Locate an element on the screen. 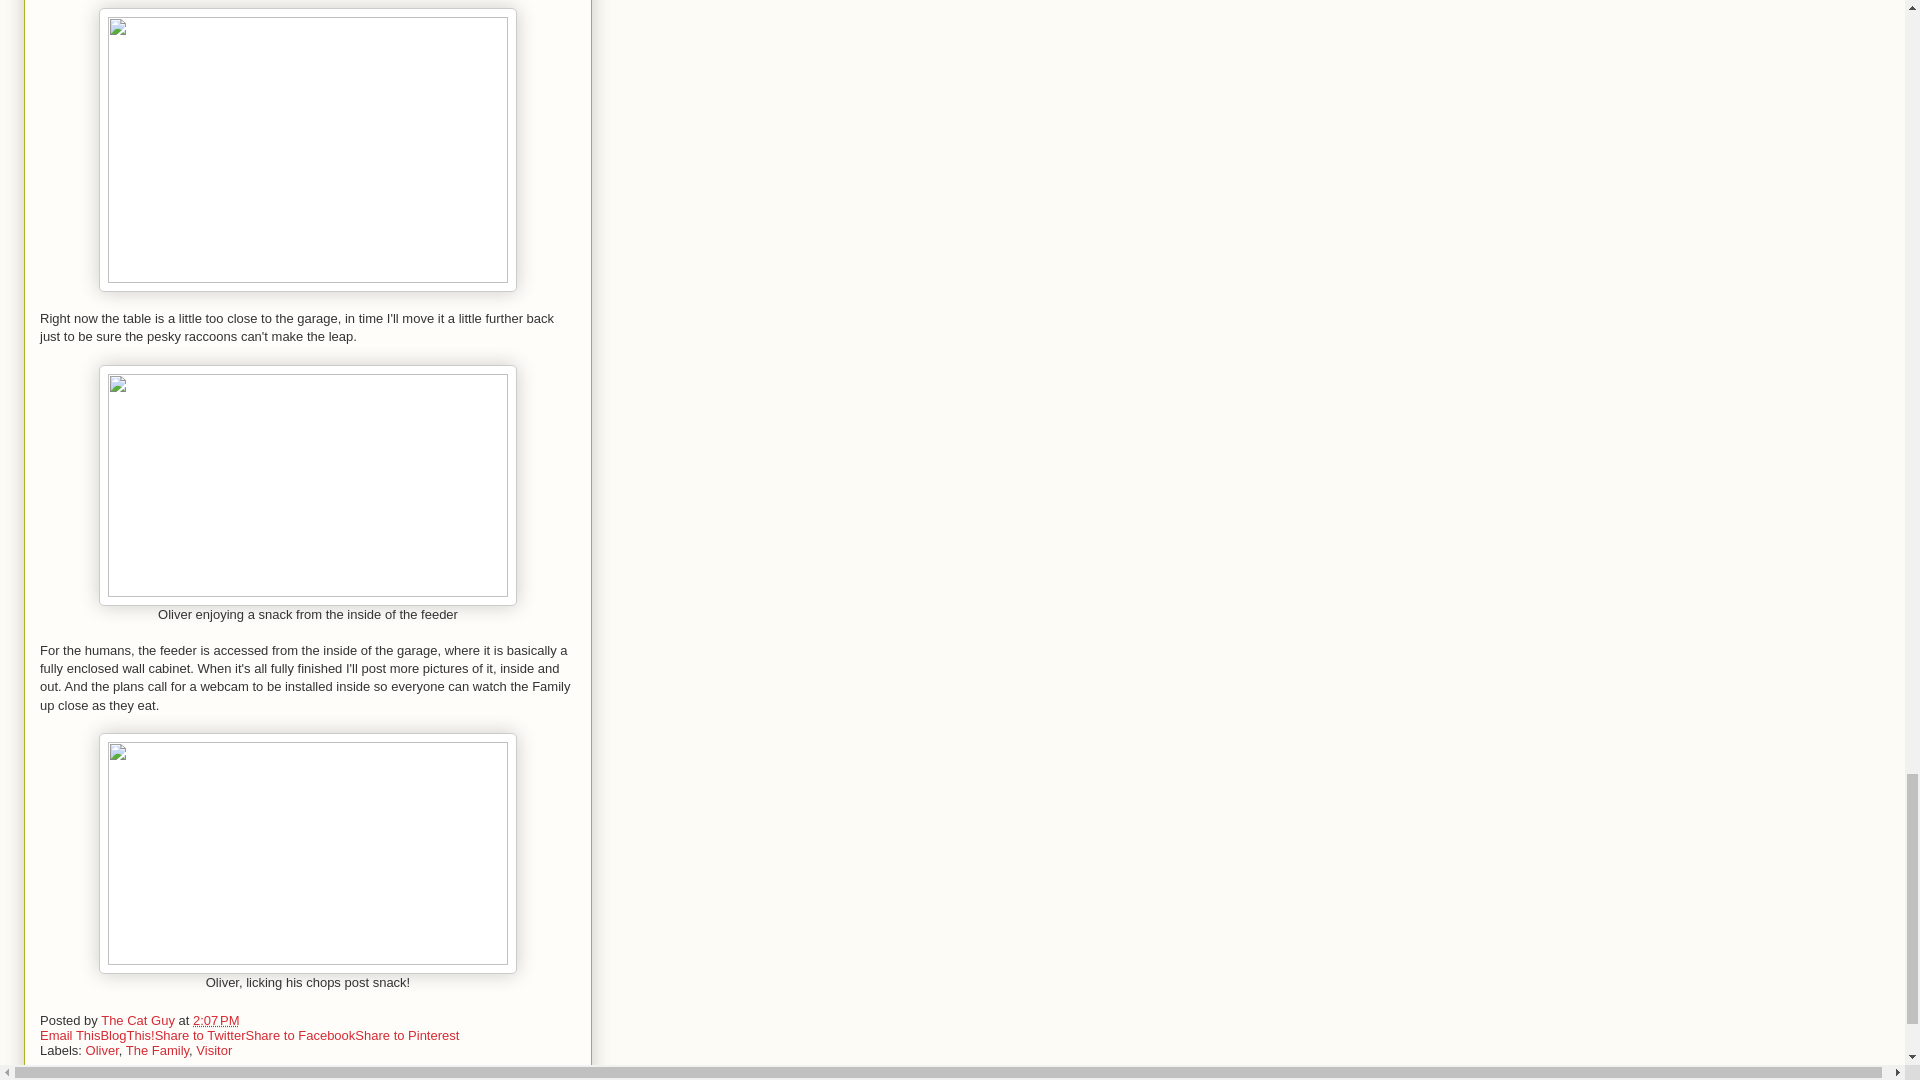 The width and height of the screenshot is (1920, 1080). Share to Pinterest is located at coordinates (406, 1036).